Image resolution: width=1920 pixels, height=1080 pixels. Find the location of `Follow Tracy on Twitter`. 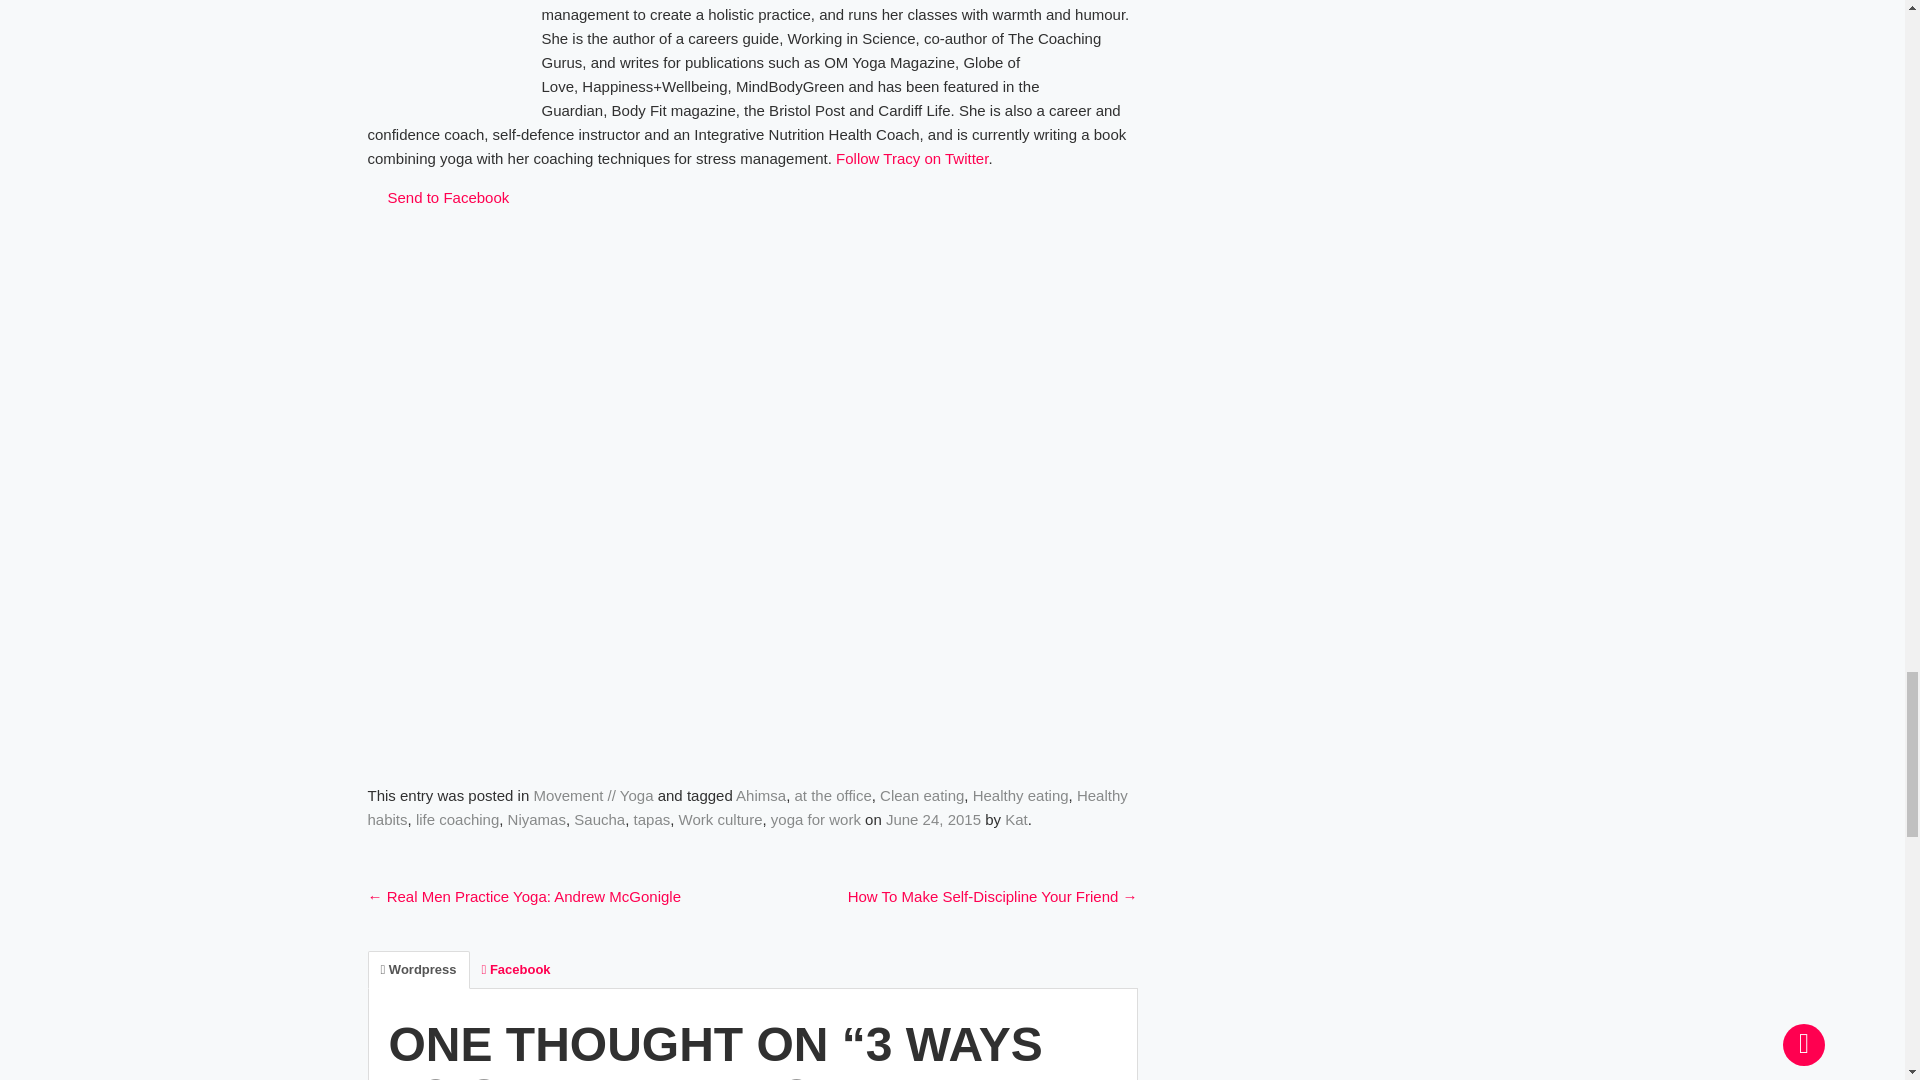

Follow Tracy on Twitter is located at coordinates (912, 158).